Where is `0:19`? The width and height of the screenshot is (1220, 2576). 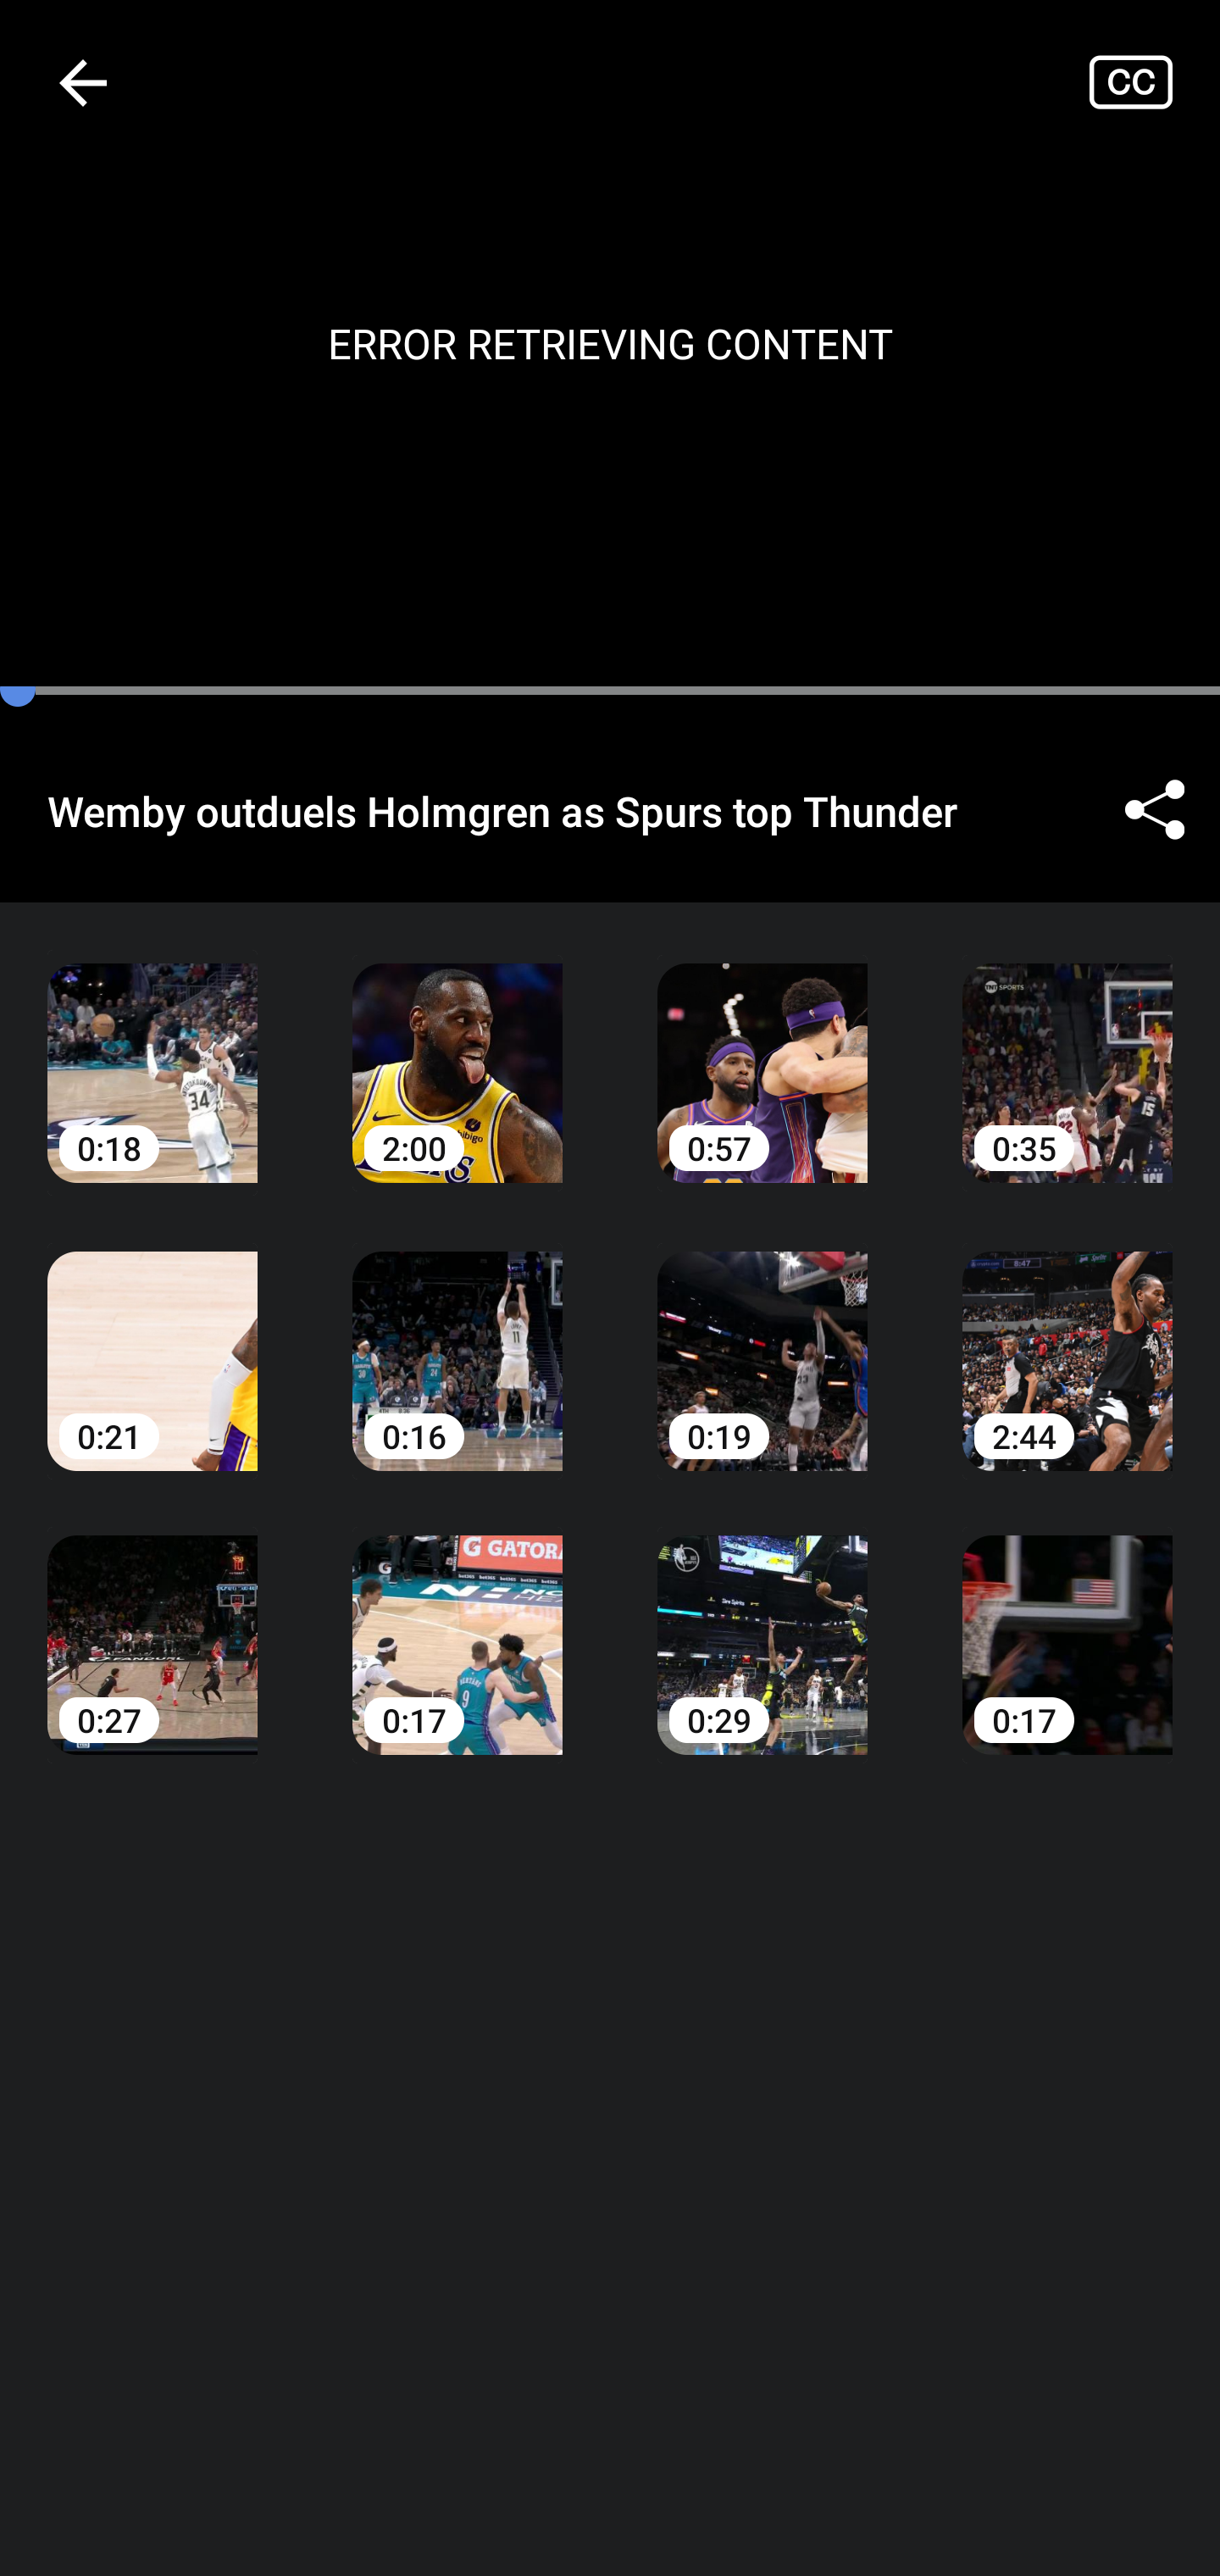
0:19 is located at coordinates (762, 1336).